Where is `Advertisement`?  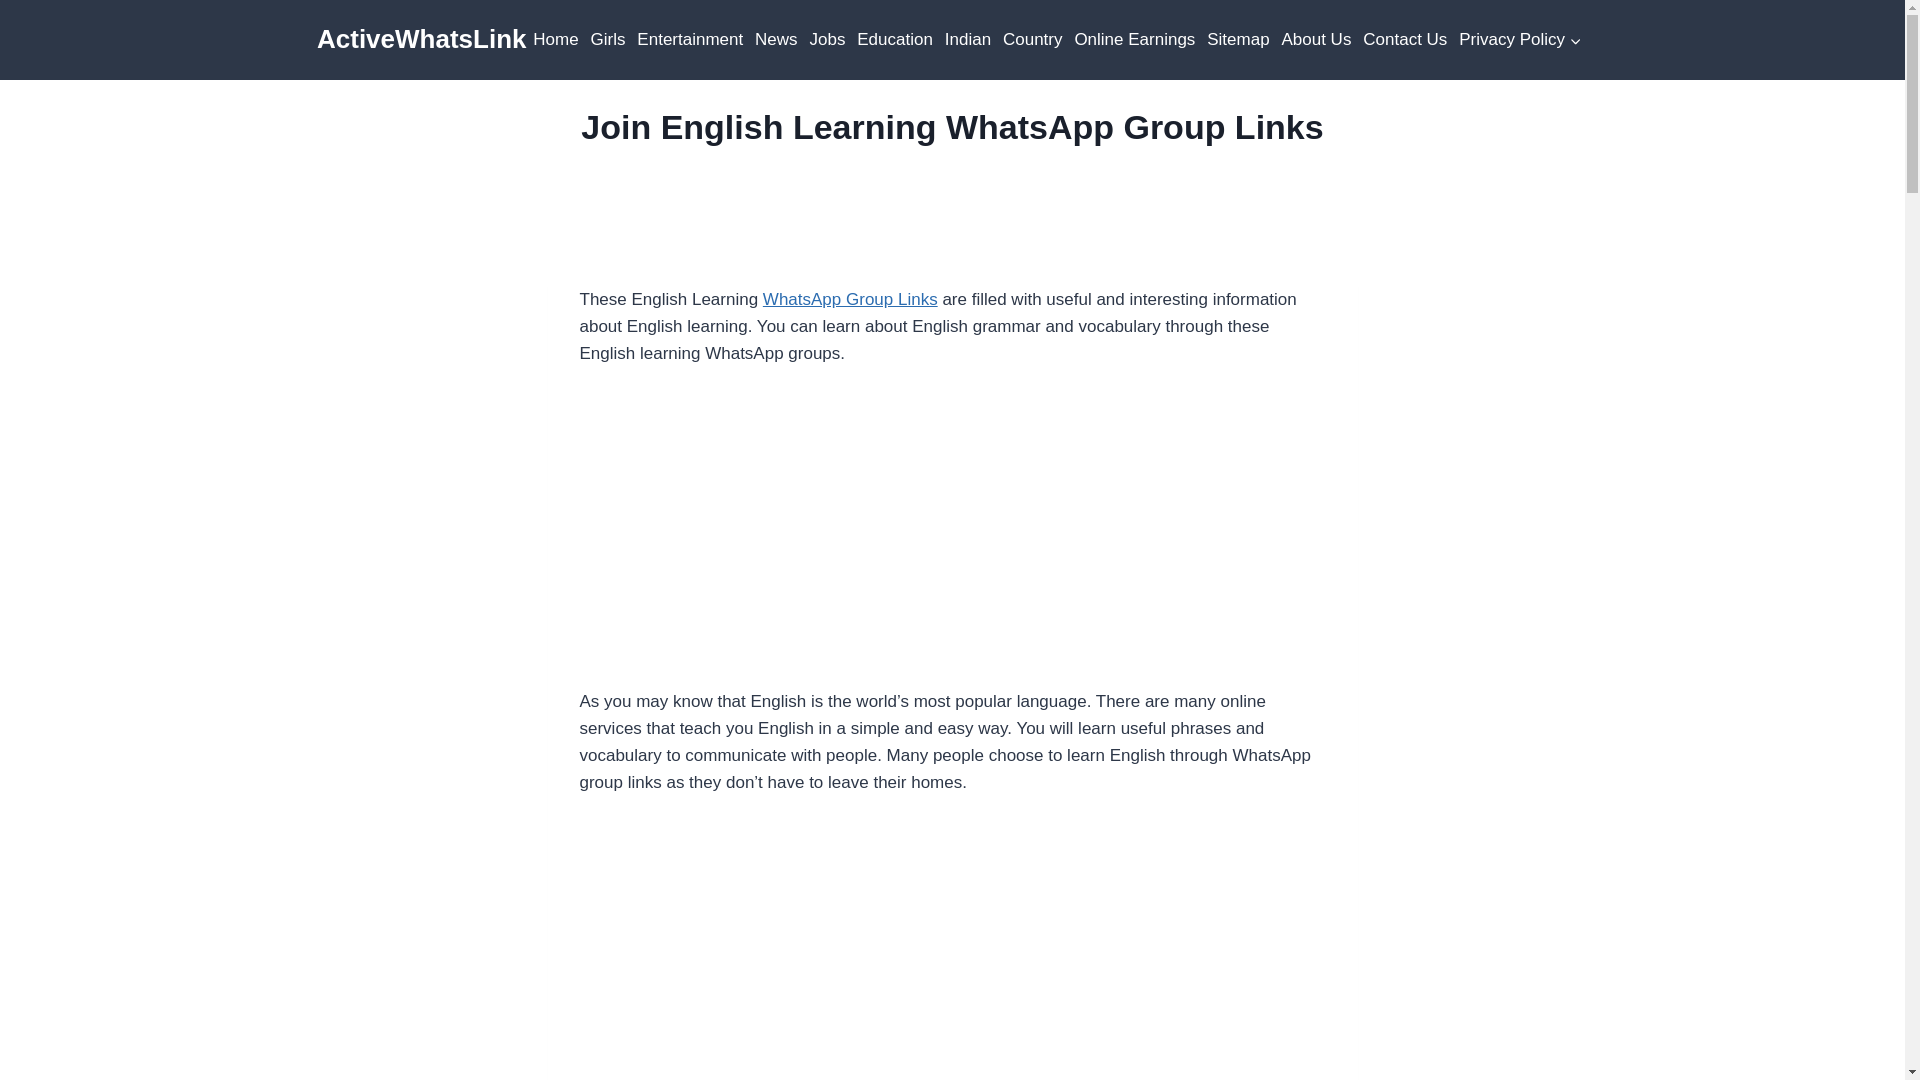 Advertisement is located at coordinates (952, 540).